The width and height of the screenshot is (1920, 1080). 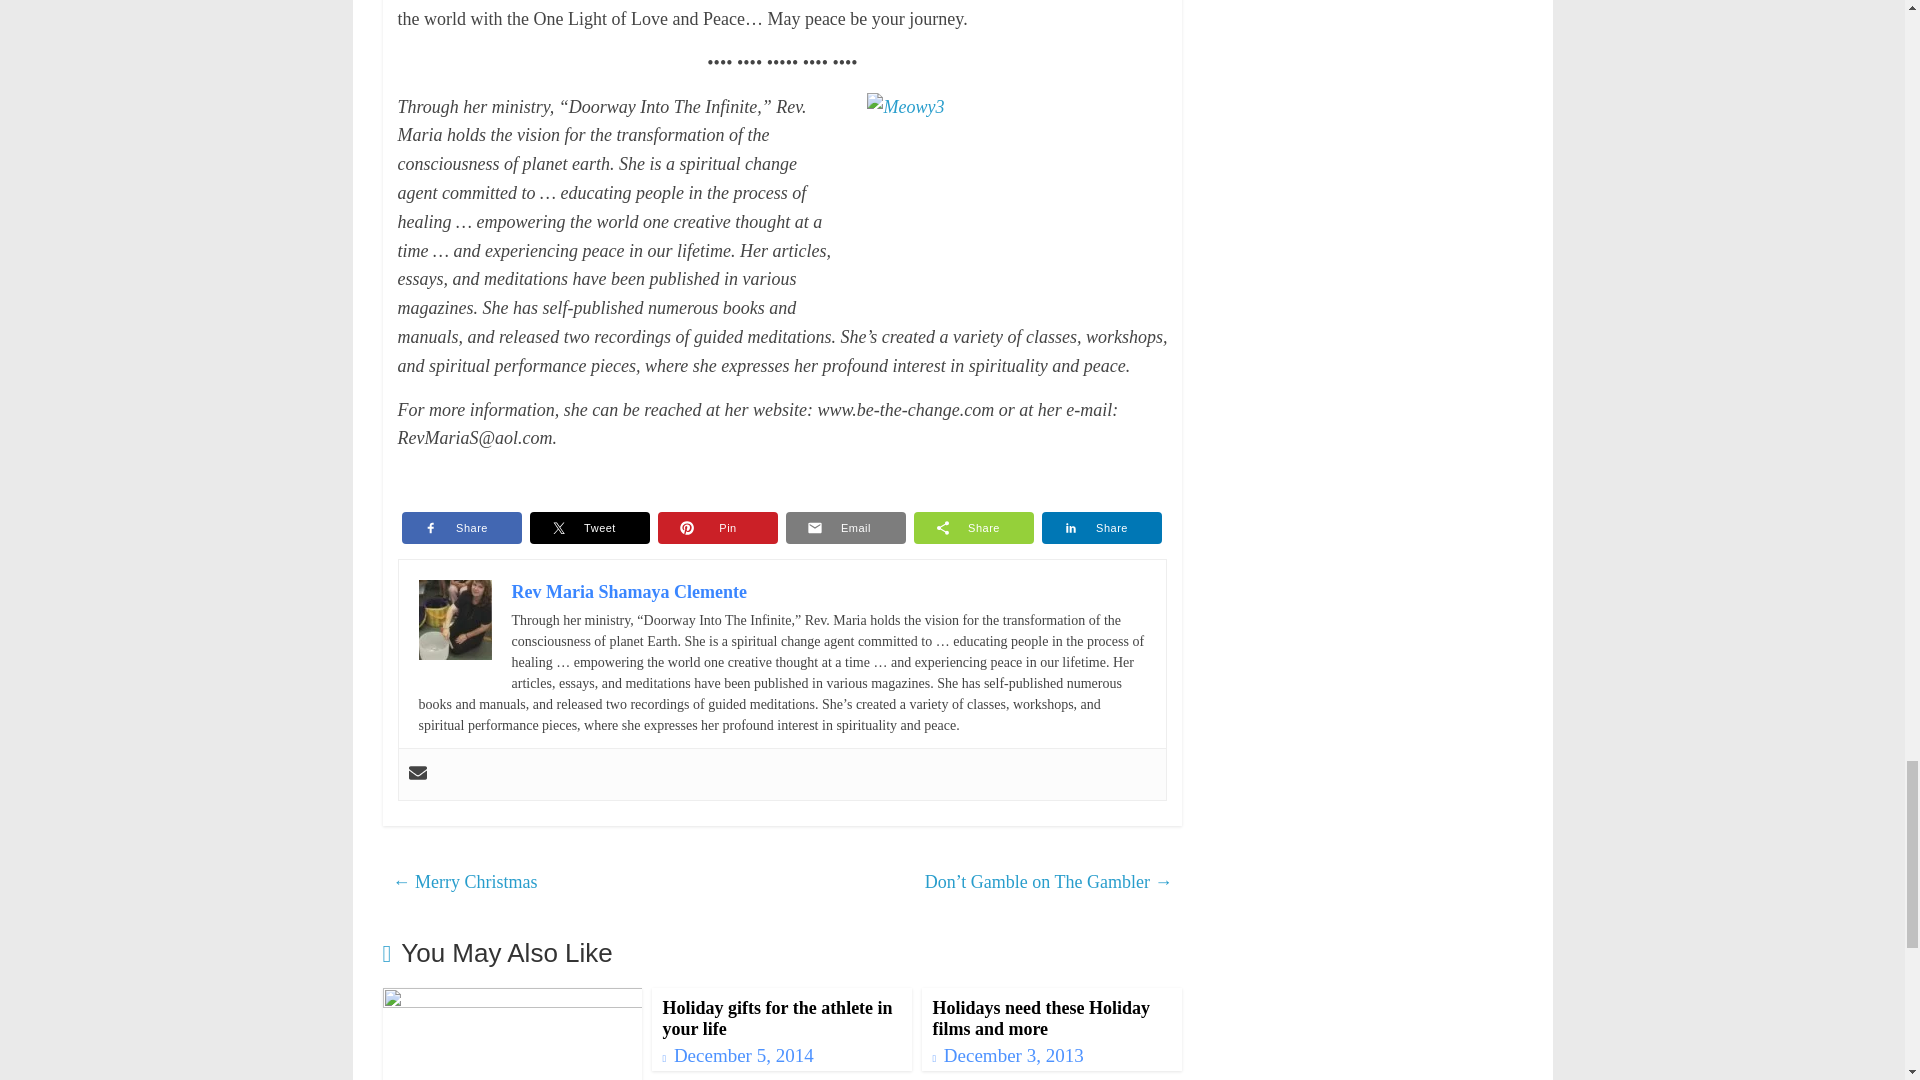 What do you see at coordinates (777, 1018) in the screenshot?
I see `Holiday gifts for the athlete in your life` at bounding box center [777, 1018].